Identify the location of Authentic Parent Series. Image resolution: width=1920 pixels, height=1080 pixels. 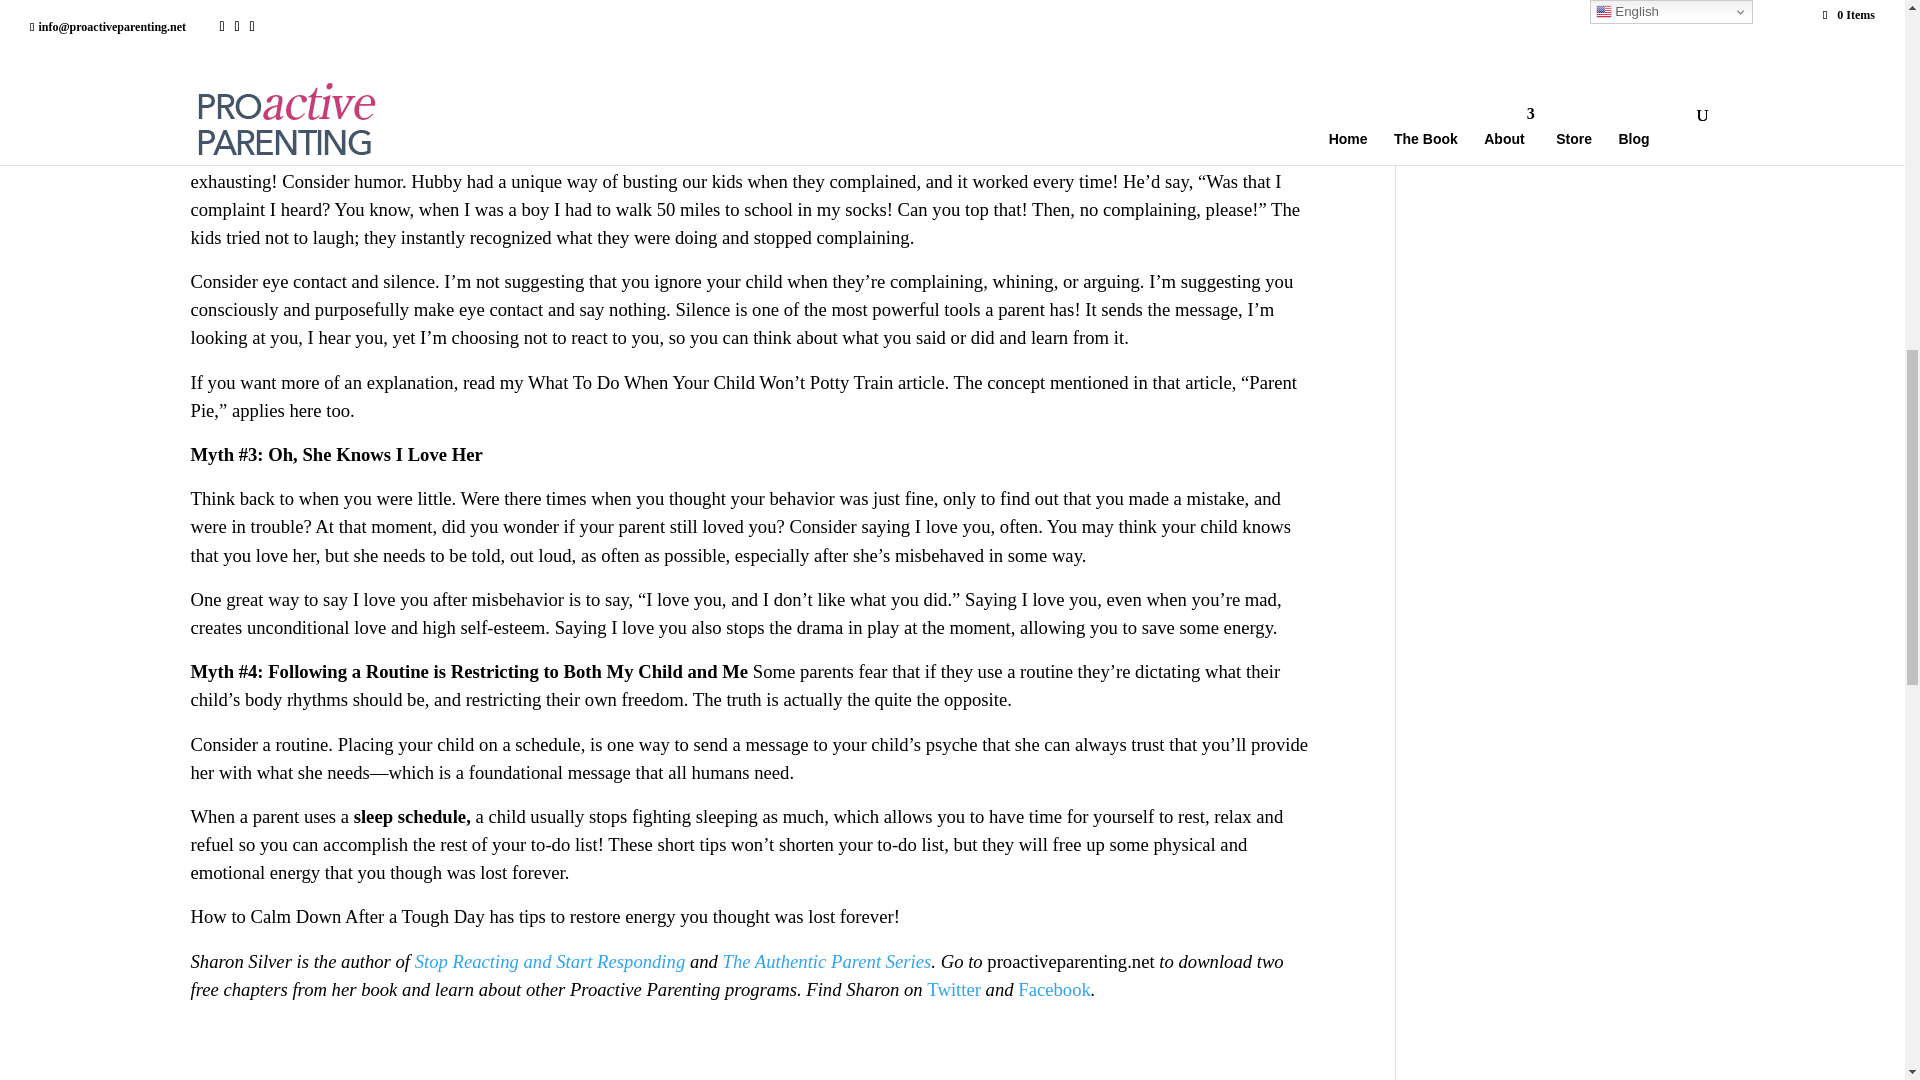
(842, 962).